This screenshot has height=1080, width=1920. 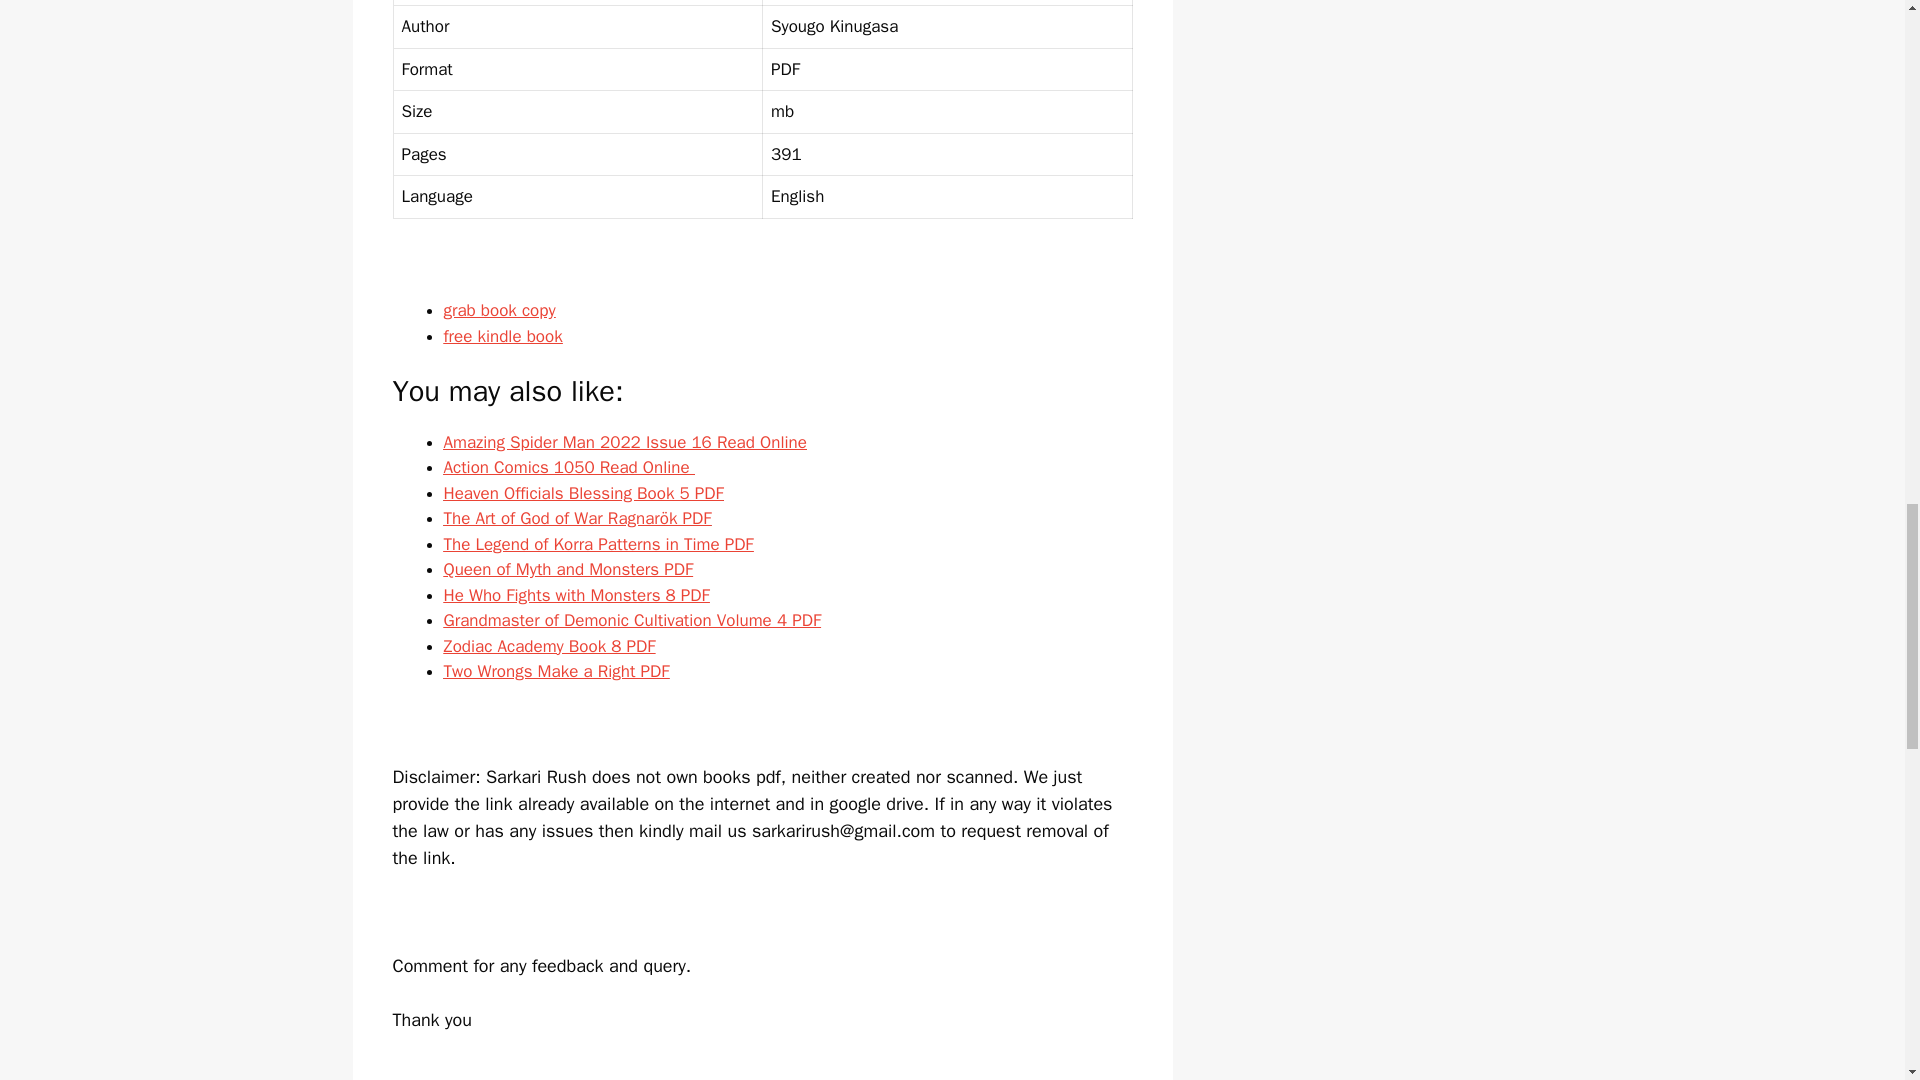 What do you see at coordinates (632, 620) in the screenshot?
I see `Grandmaster of Demonic Cultivation Volume 4 PDF` at bounding box center [632, 620].